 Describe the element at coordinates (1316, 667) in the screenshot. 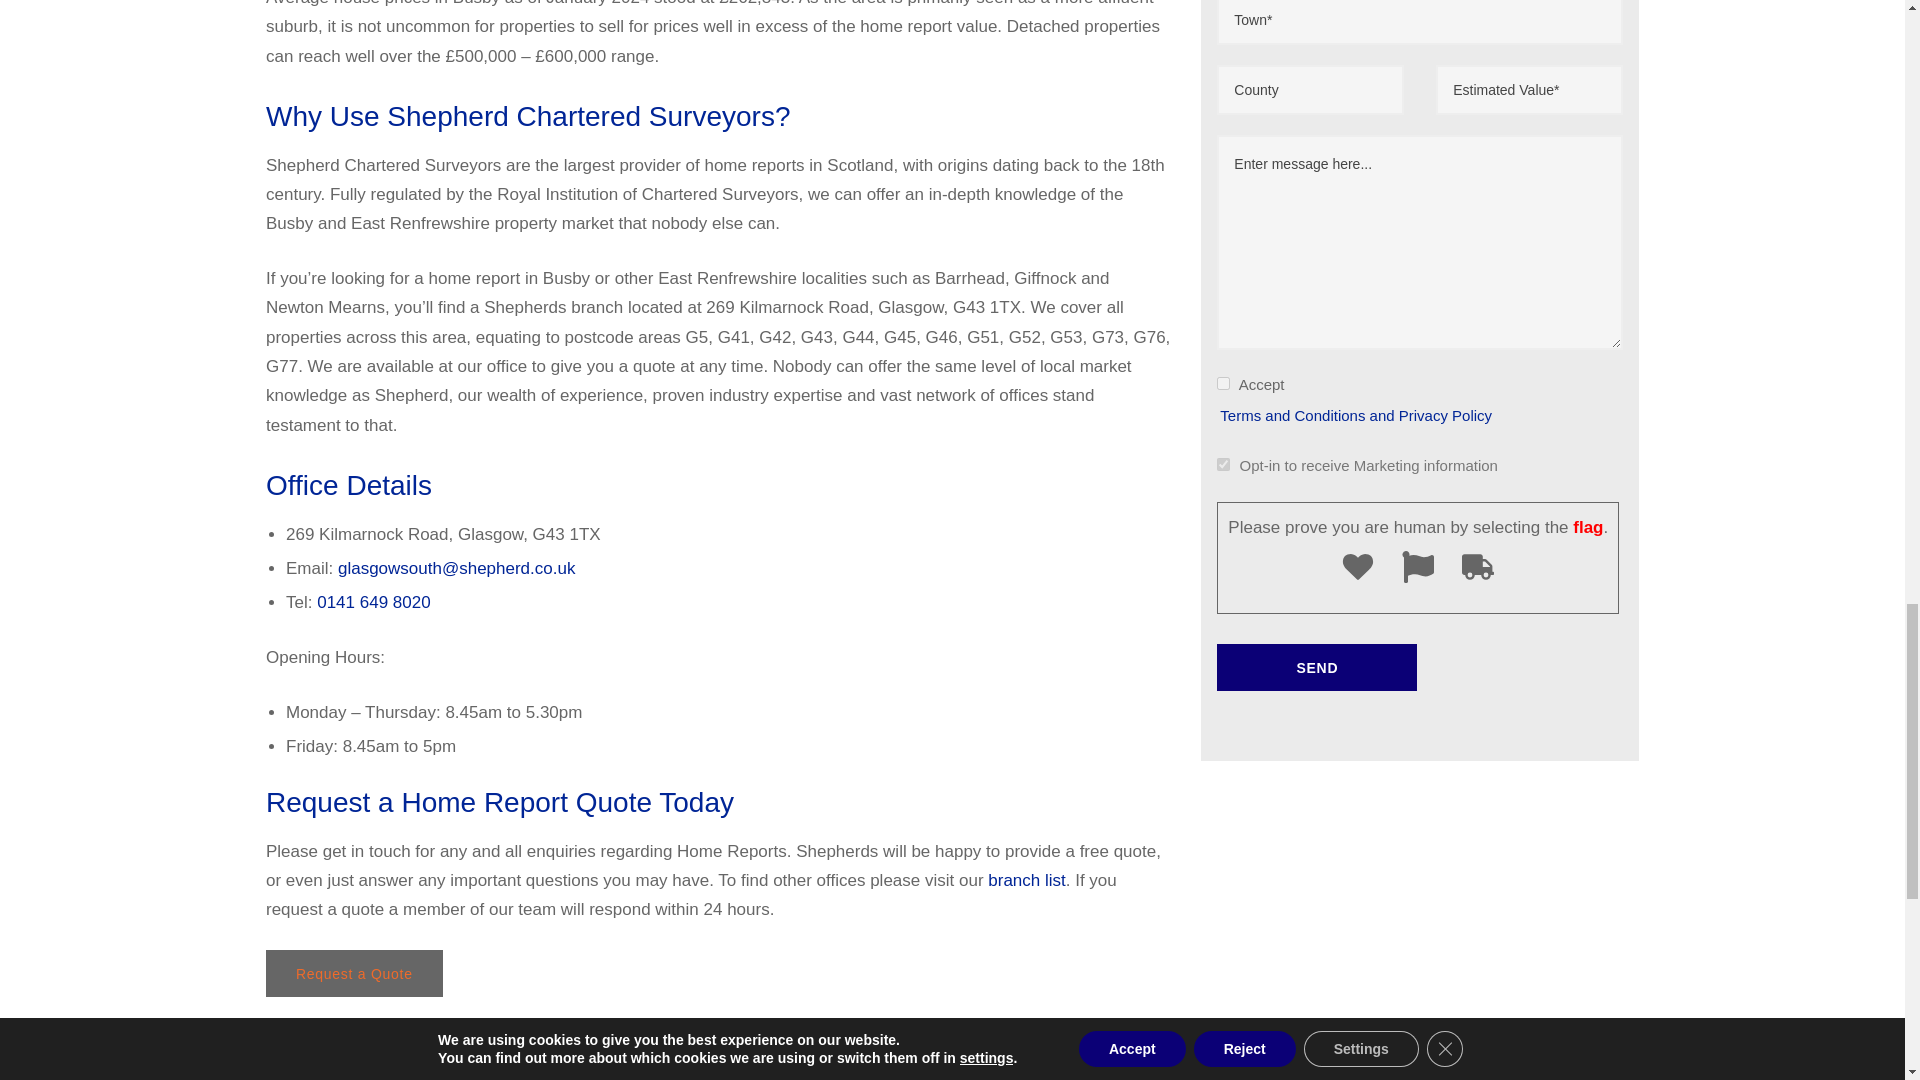

I see `Send` at that location.